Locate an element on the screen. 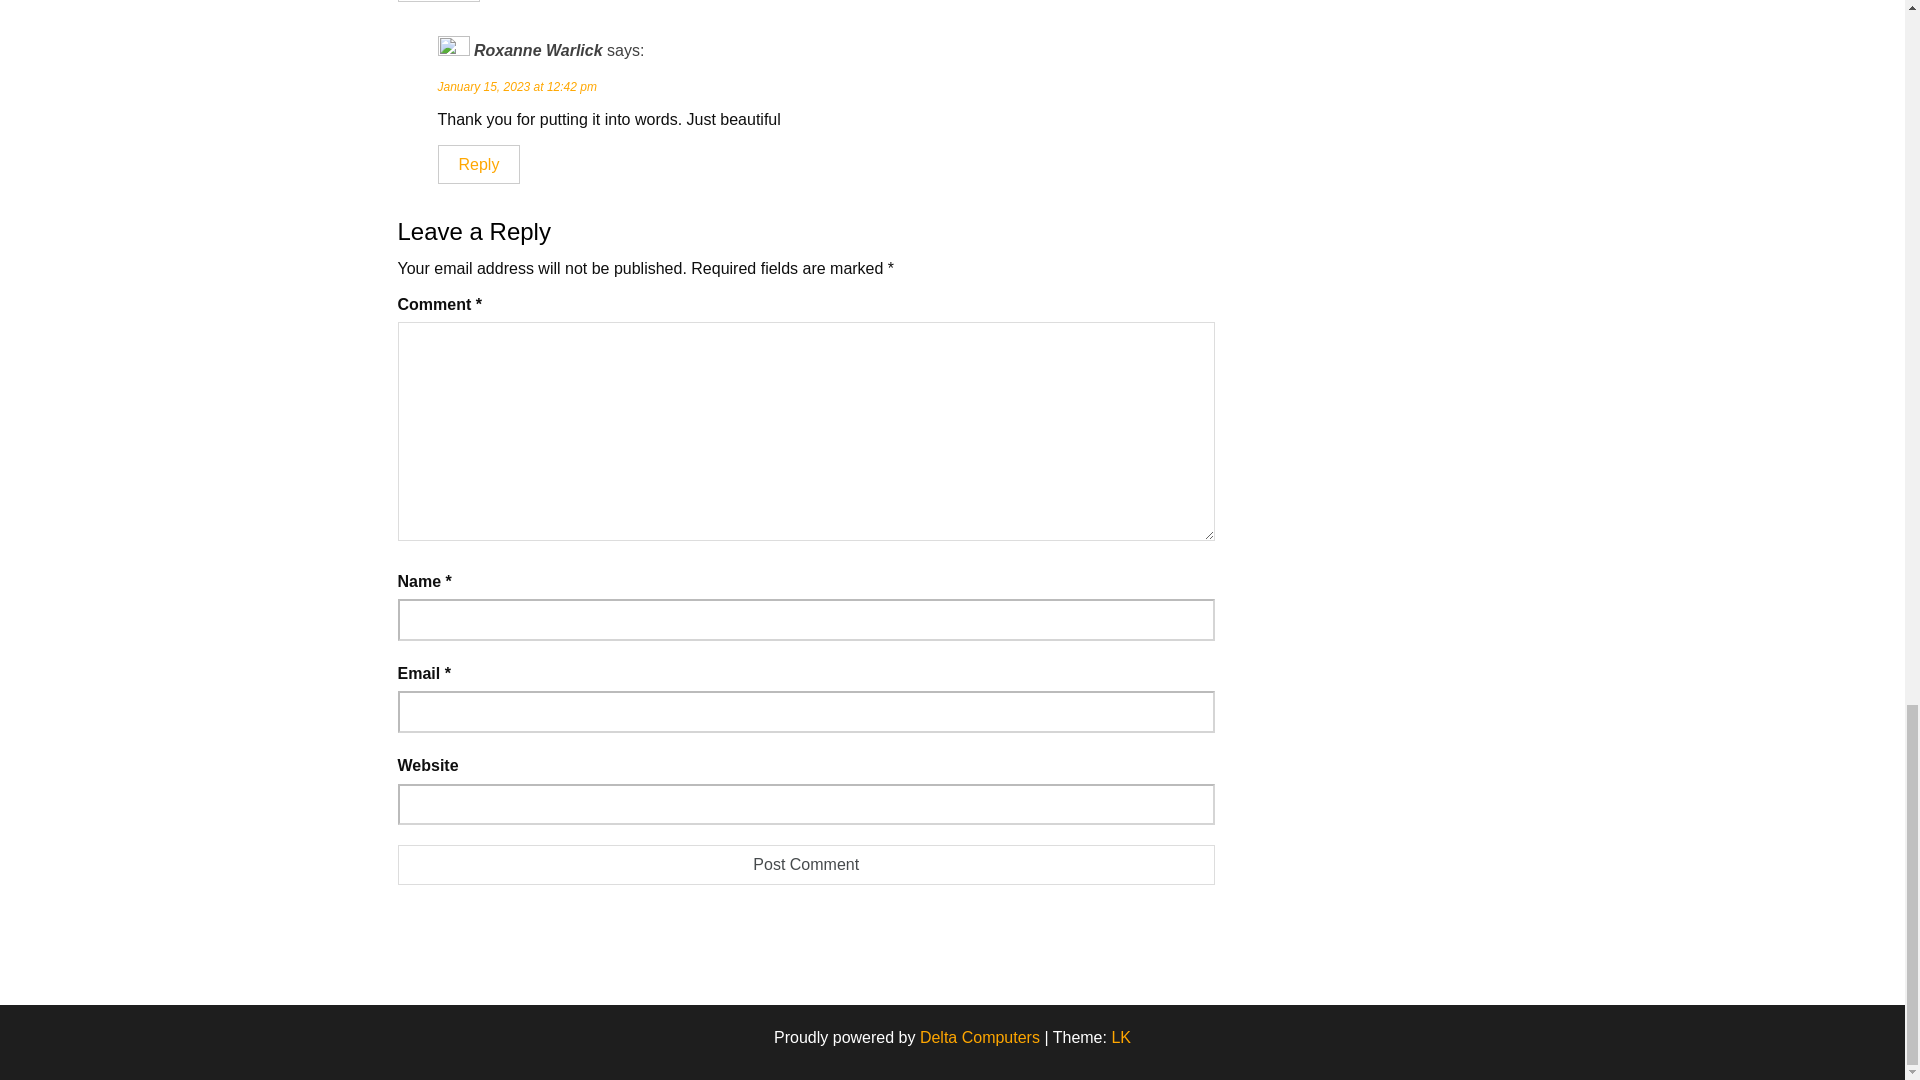 The height and width of the screenshot is (1080, 1920). January 15, 2023 at 12:42 pm is located at coordinates (517, 86).